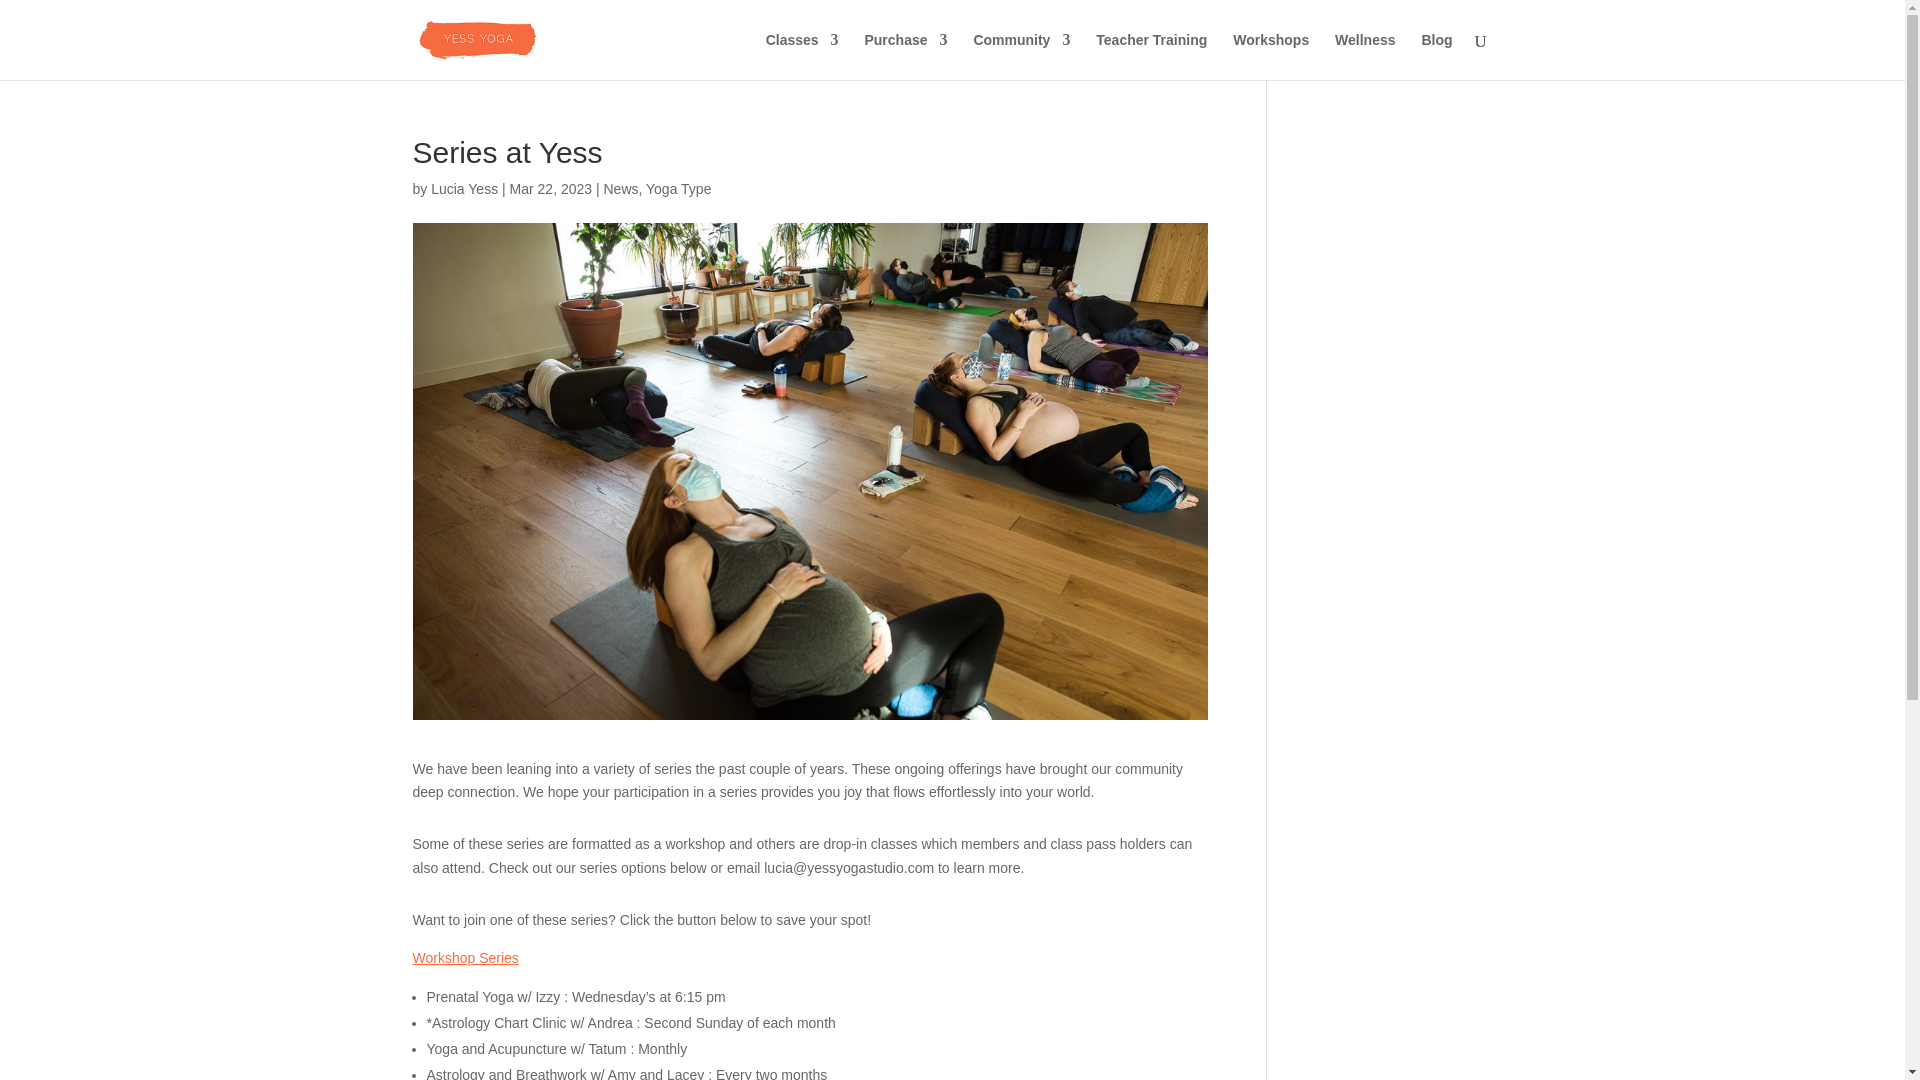 Image resolution: width=1920 pixels, height=1080 pixels. What do you see at coordinates (1364, 56) in the screenshot?
I see `Wellness` at bounding box center [1364, 56].